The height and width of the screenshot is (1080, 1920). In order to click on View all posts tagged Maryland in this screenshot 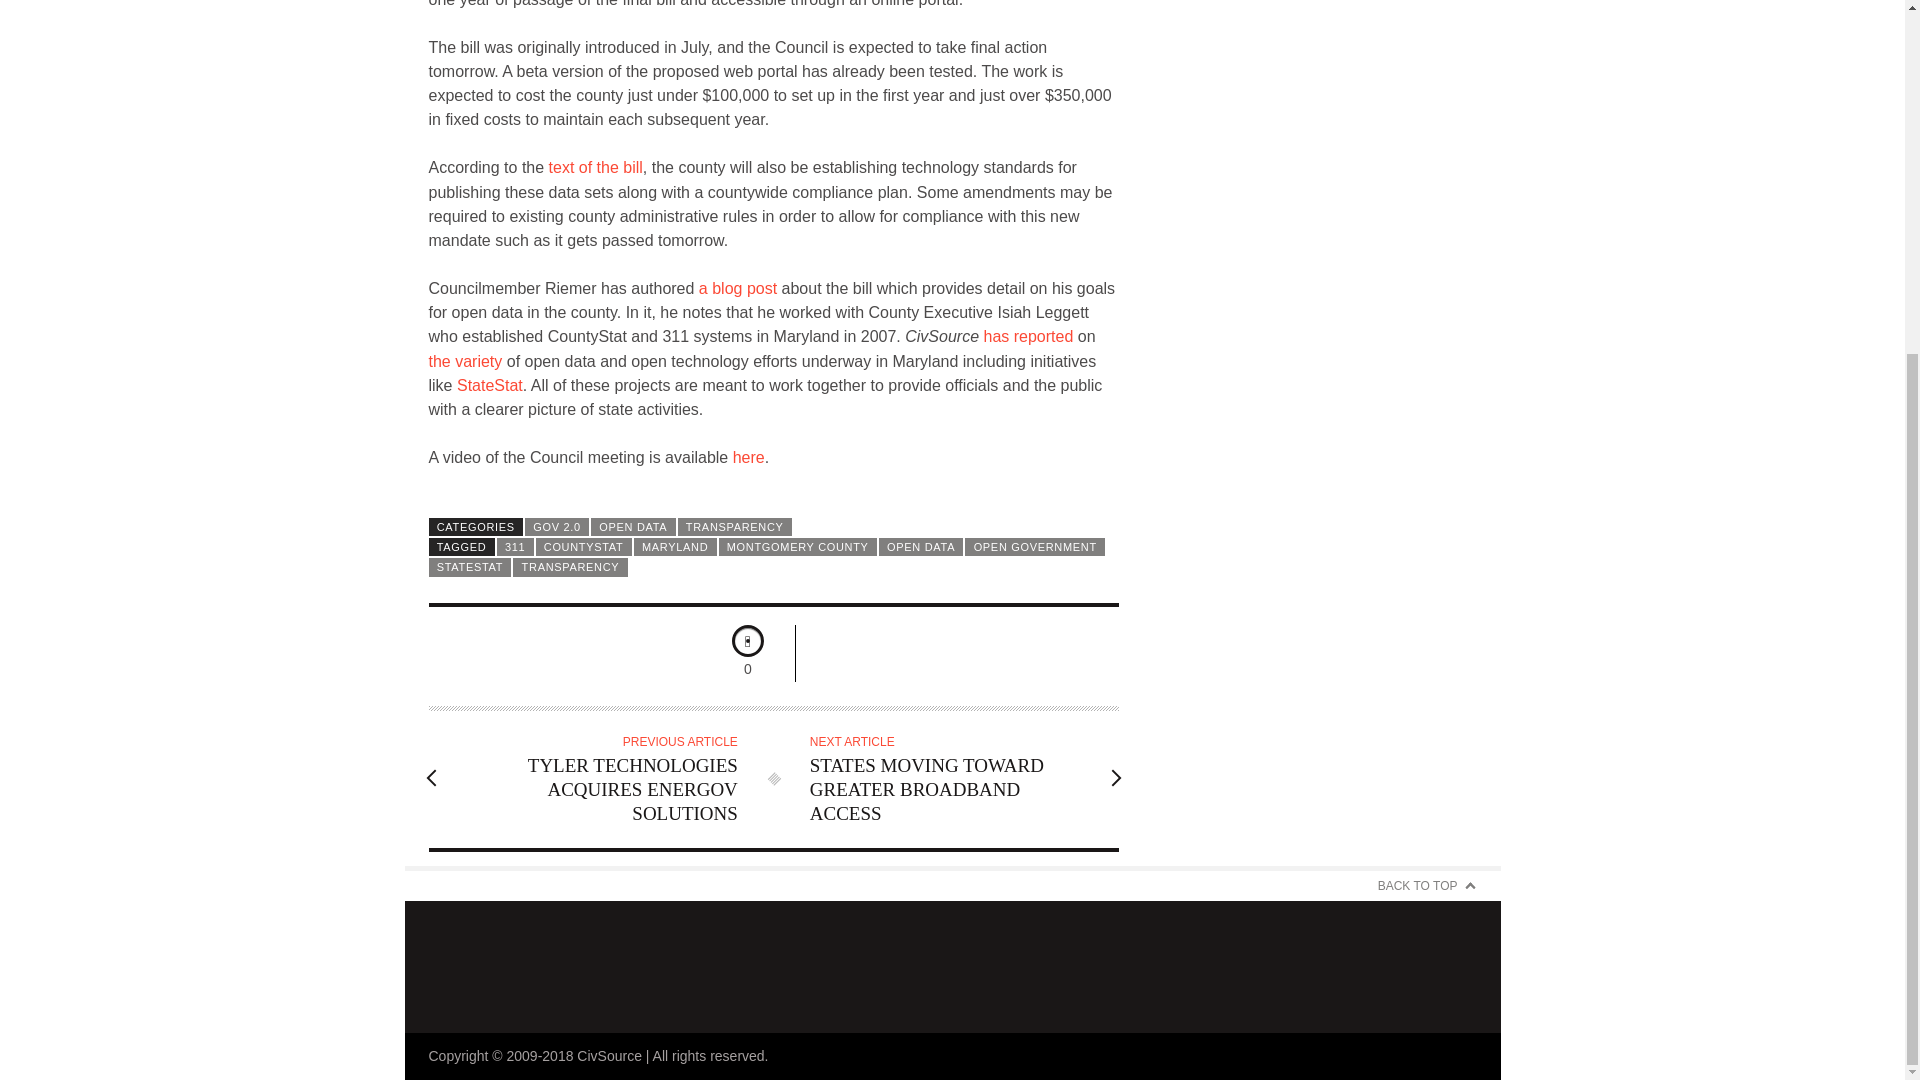, I will do `click(674, 546)`.